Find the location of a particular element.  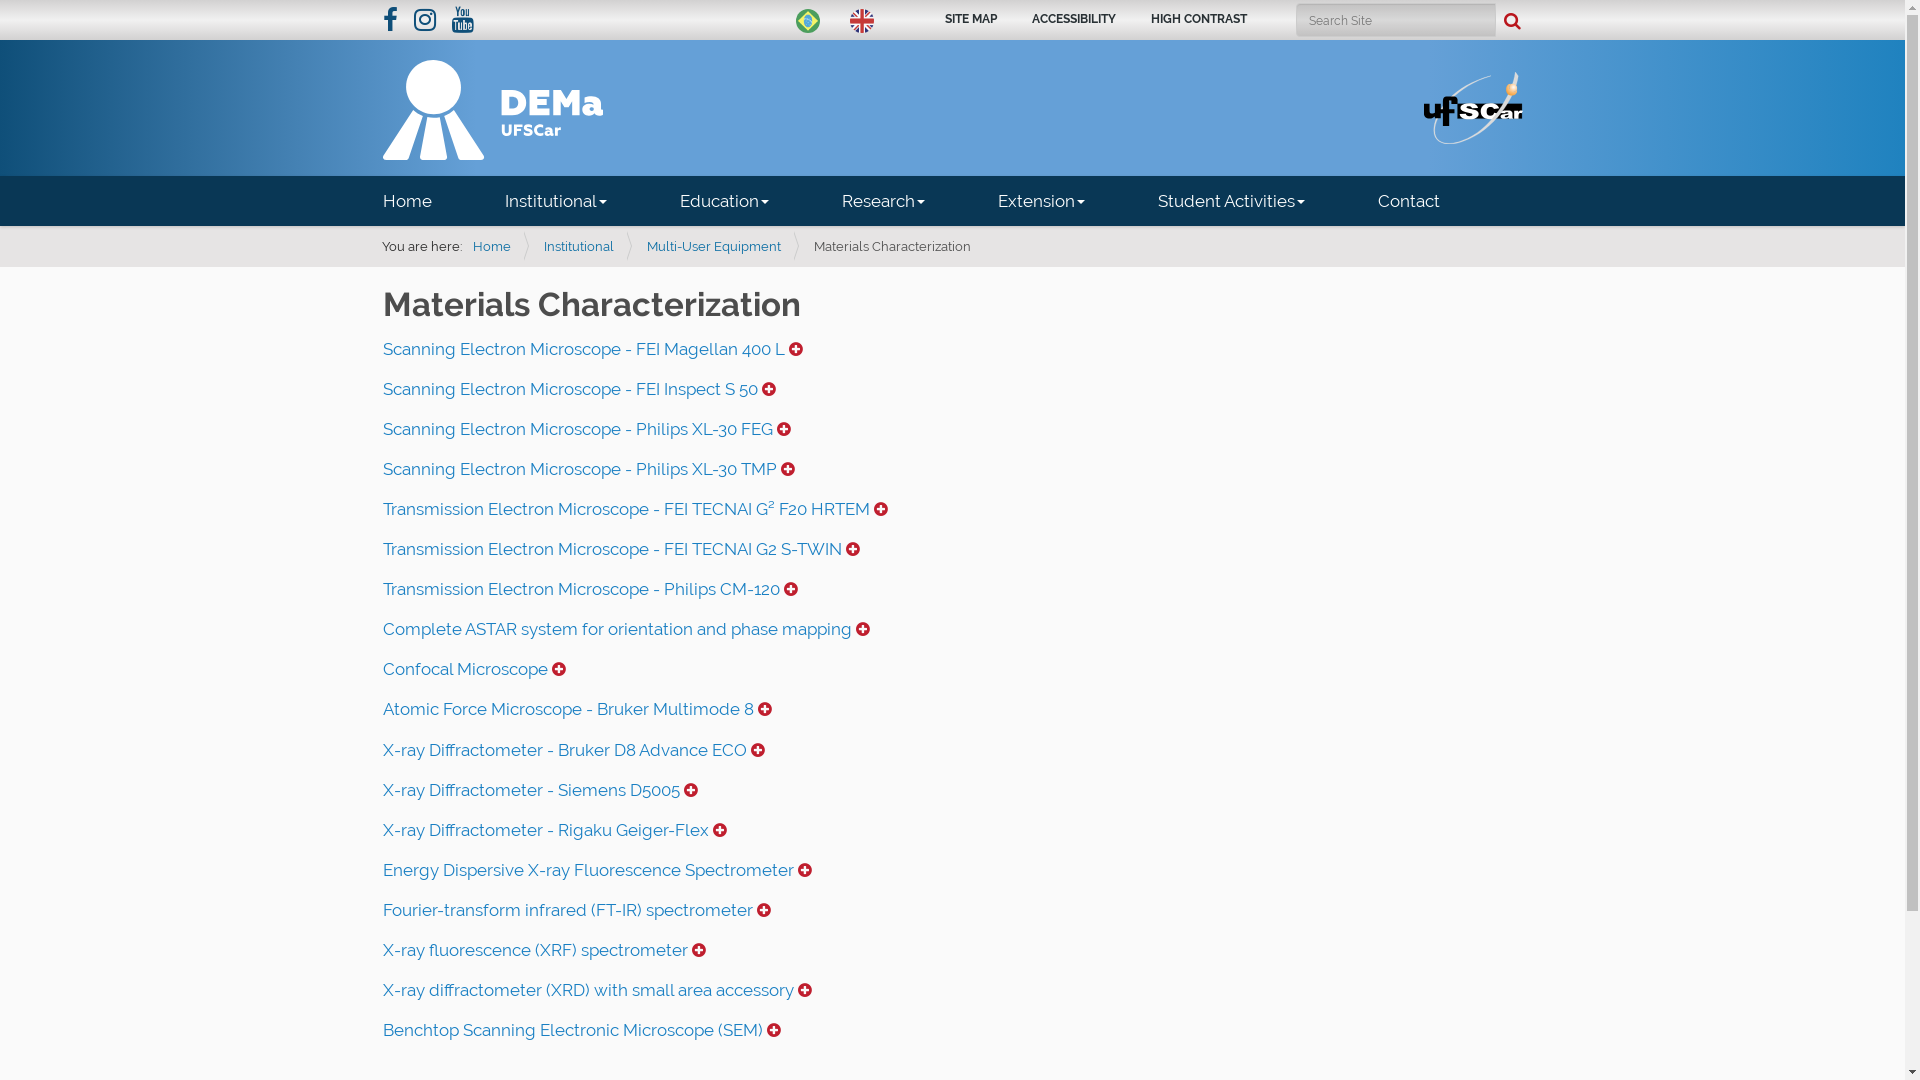

Institutional is located at coordinates (579, 246).